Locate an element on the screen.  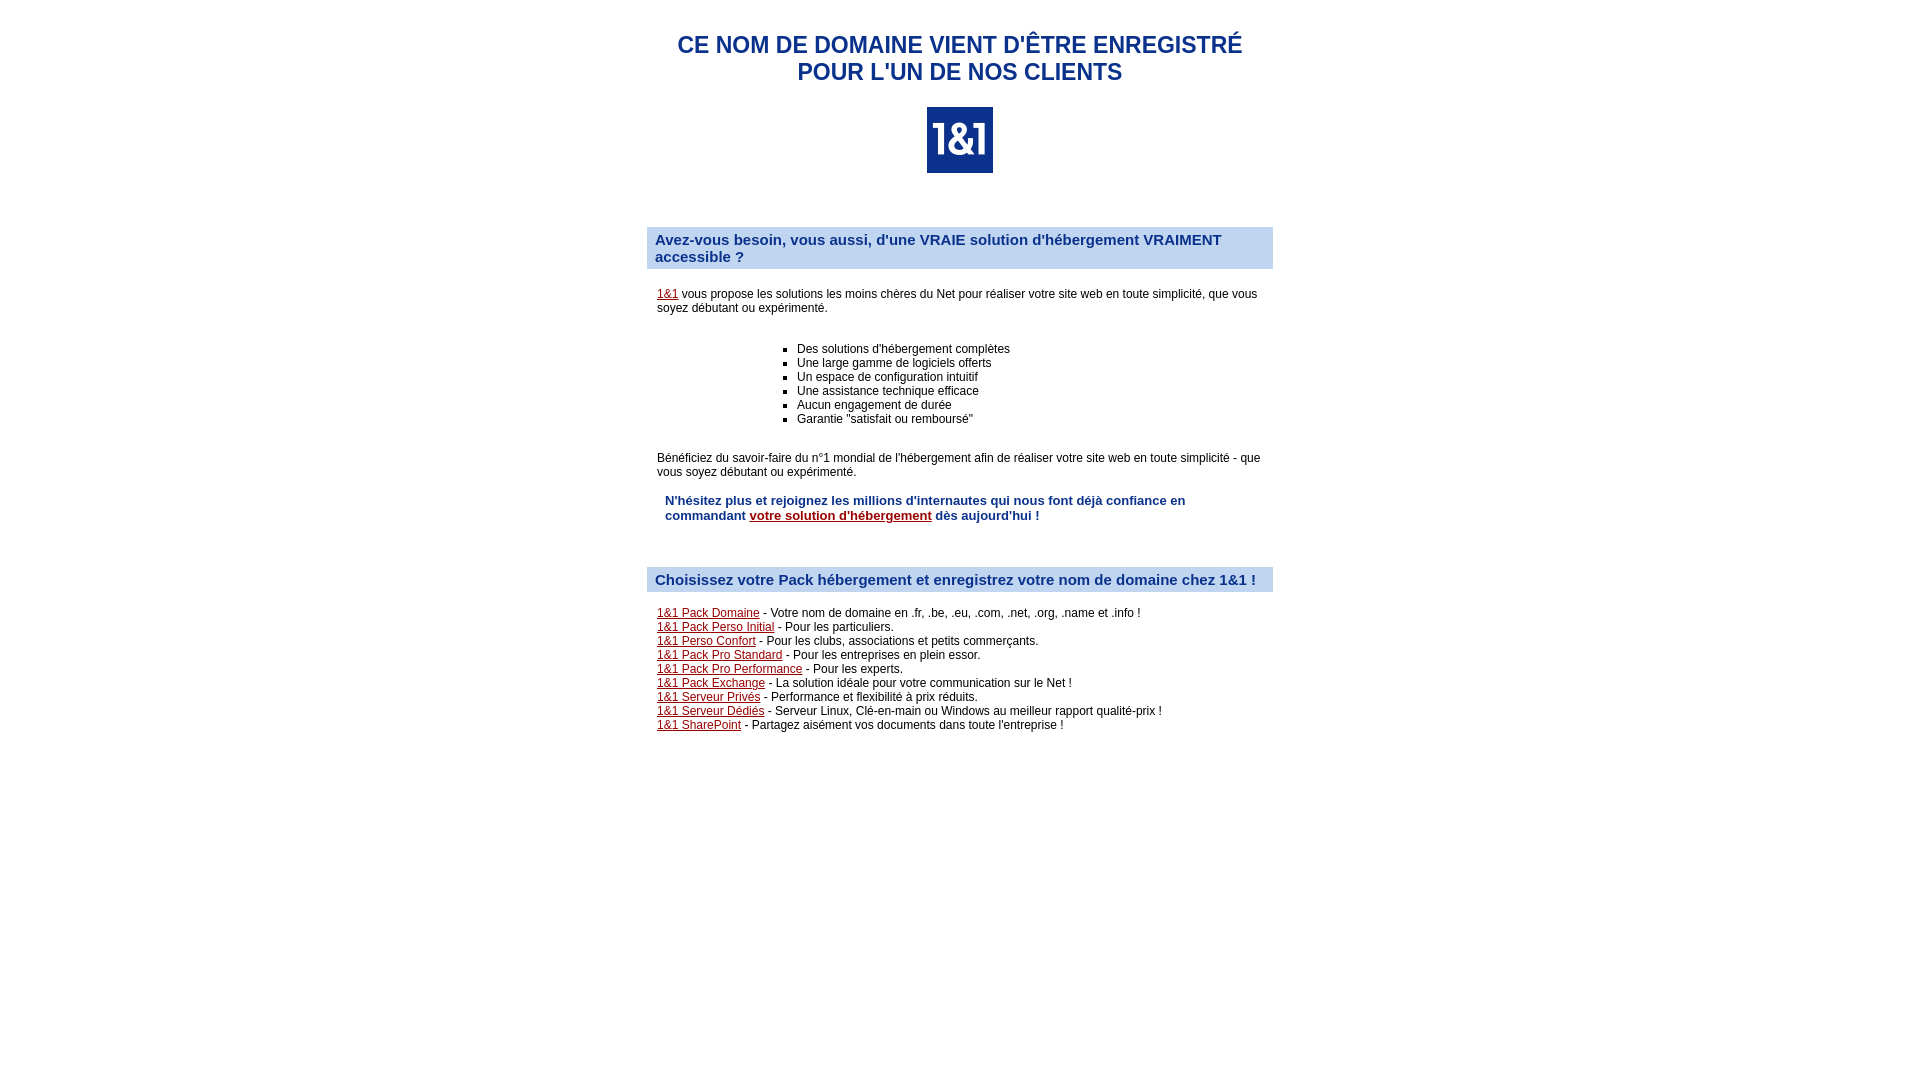
1&1 Pack Domaine is located at coordinates (708, 613).